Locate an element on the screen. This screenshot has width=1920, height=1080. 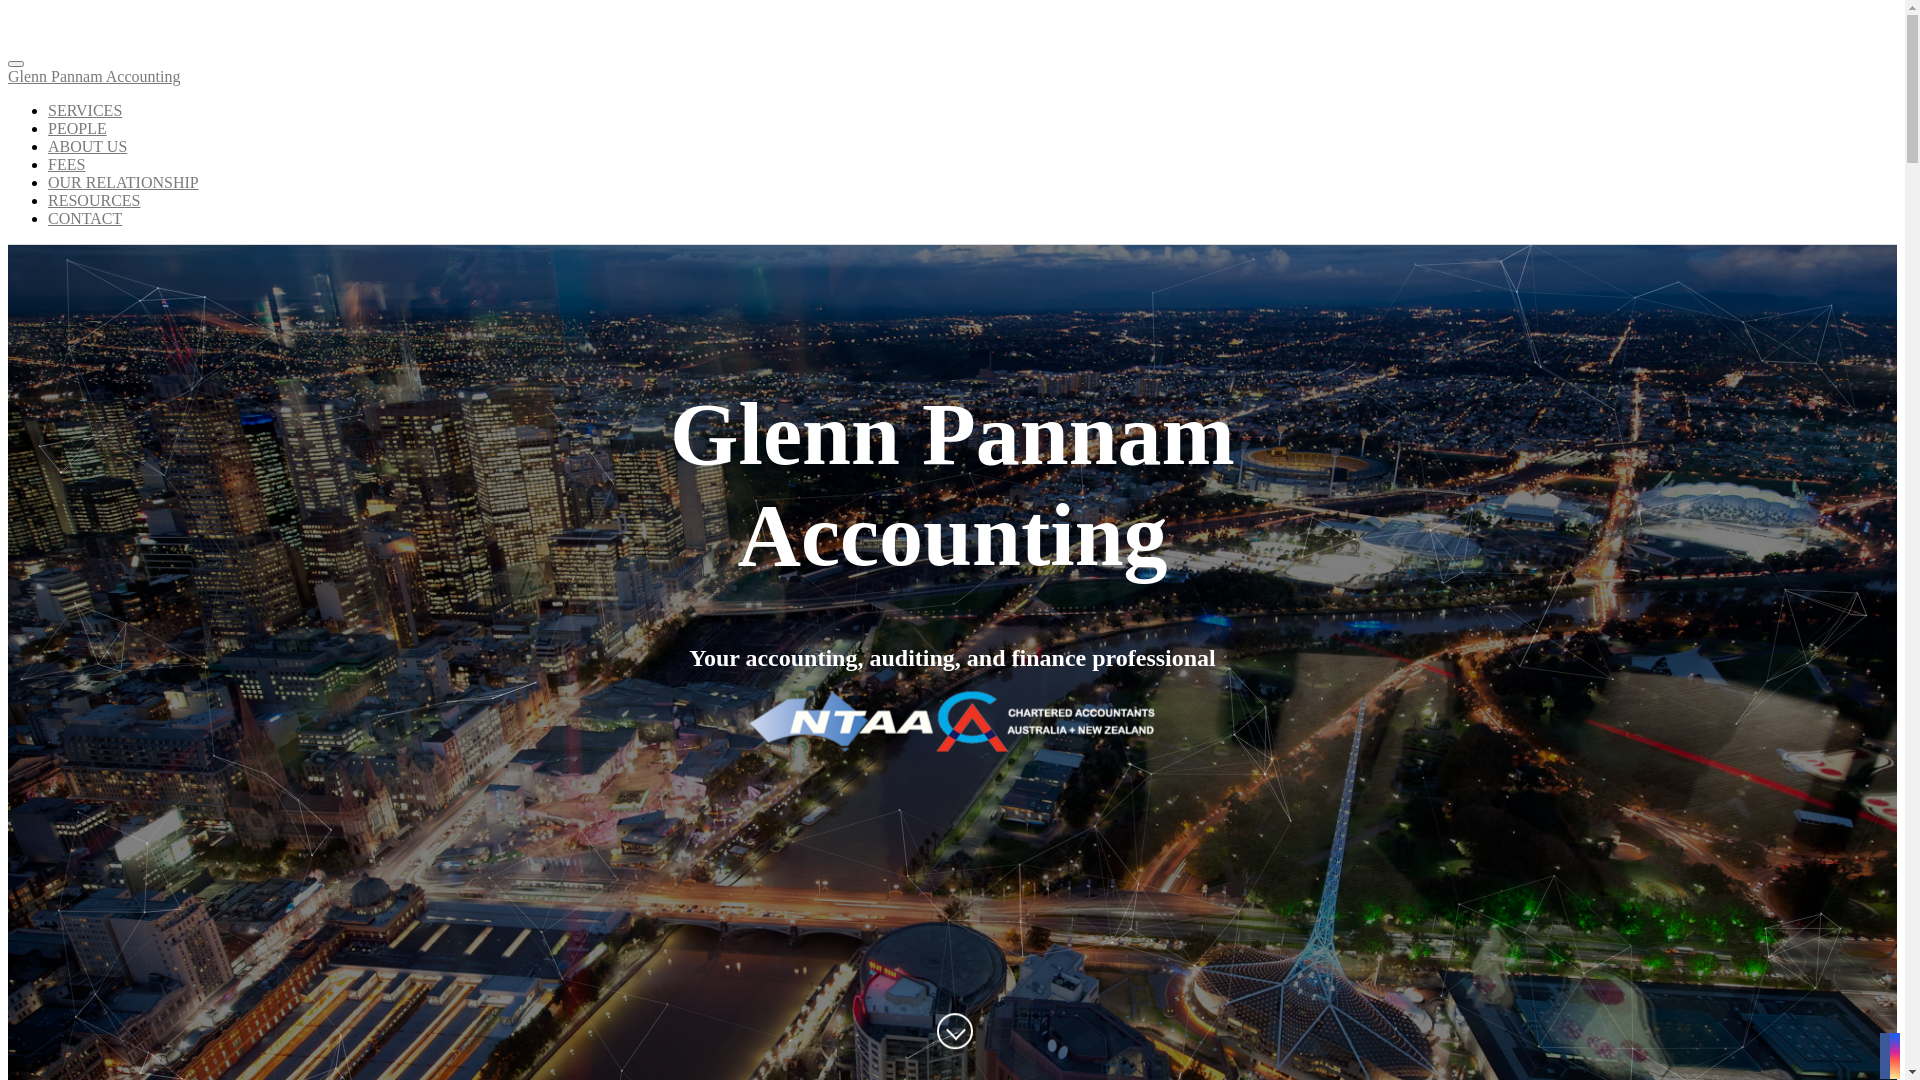
SERVICES is located at coordinates (85, 110).